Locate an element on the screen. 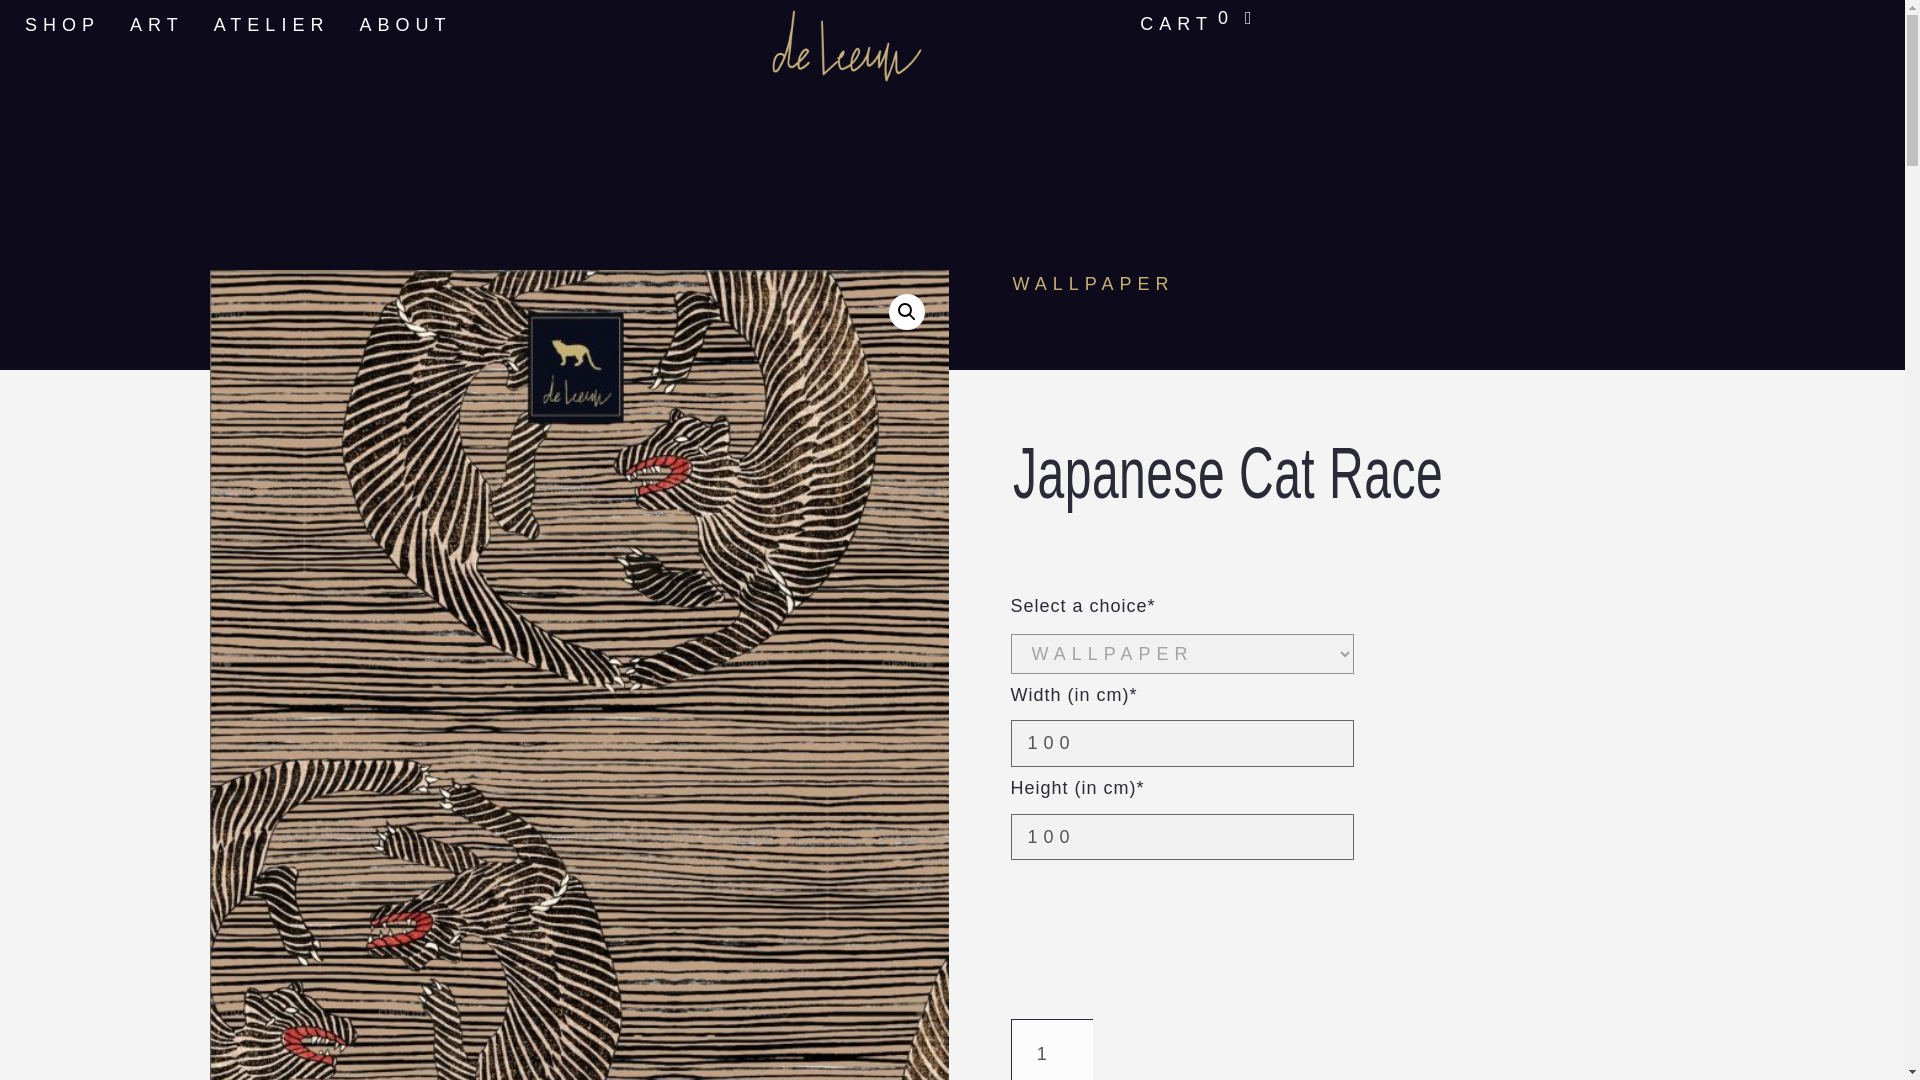 This screenshot has height=1080, width=1920. WALLPAPER is located at coordinates (1092, 284).